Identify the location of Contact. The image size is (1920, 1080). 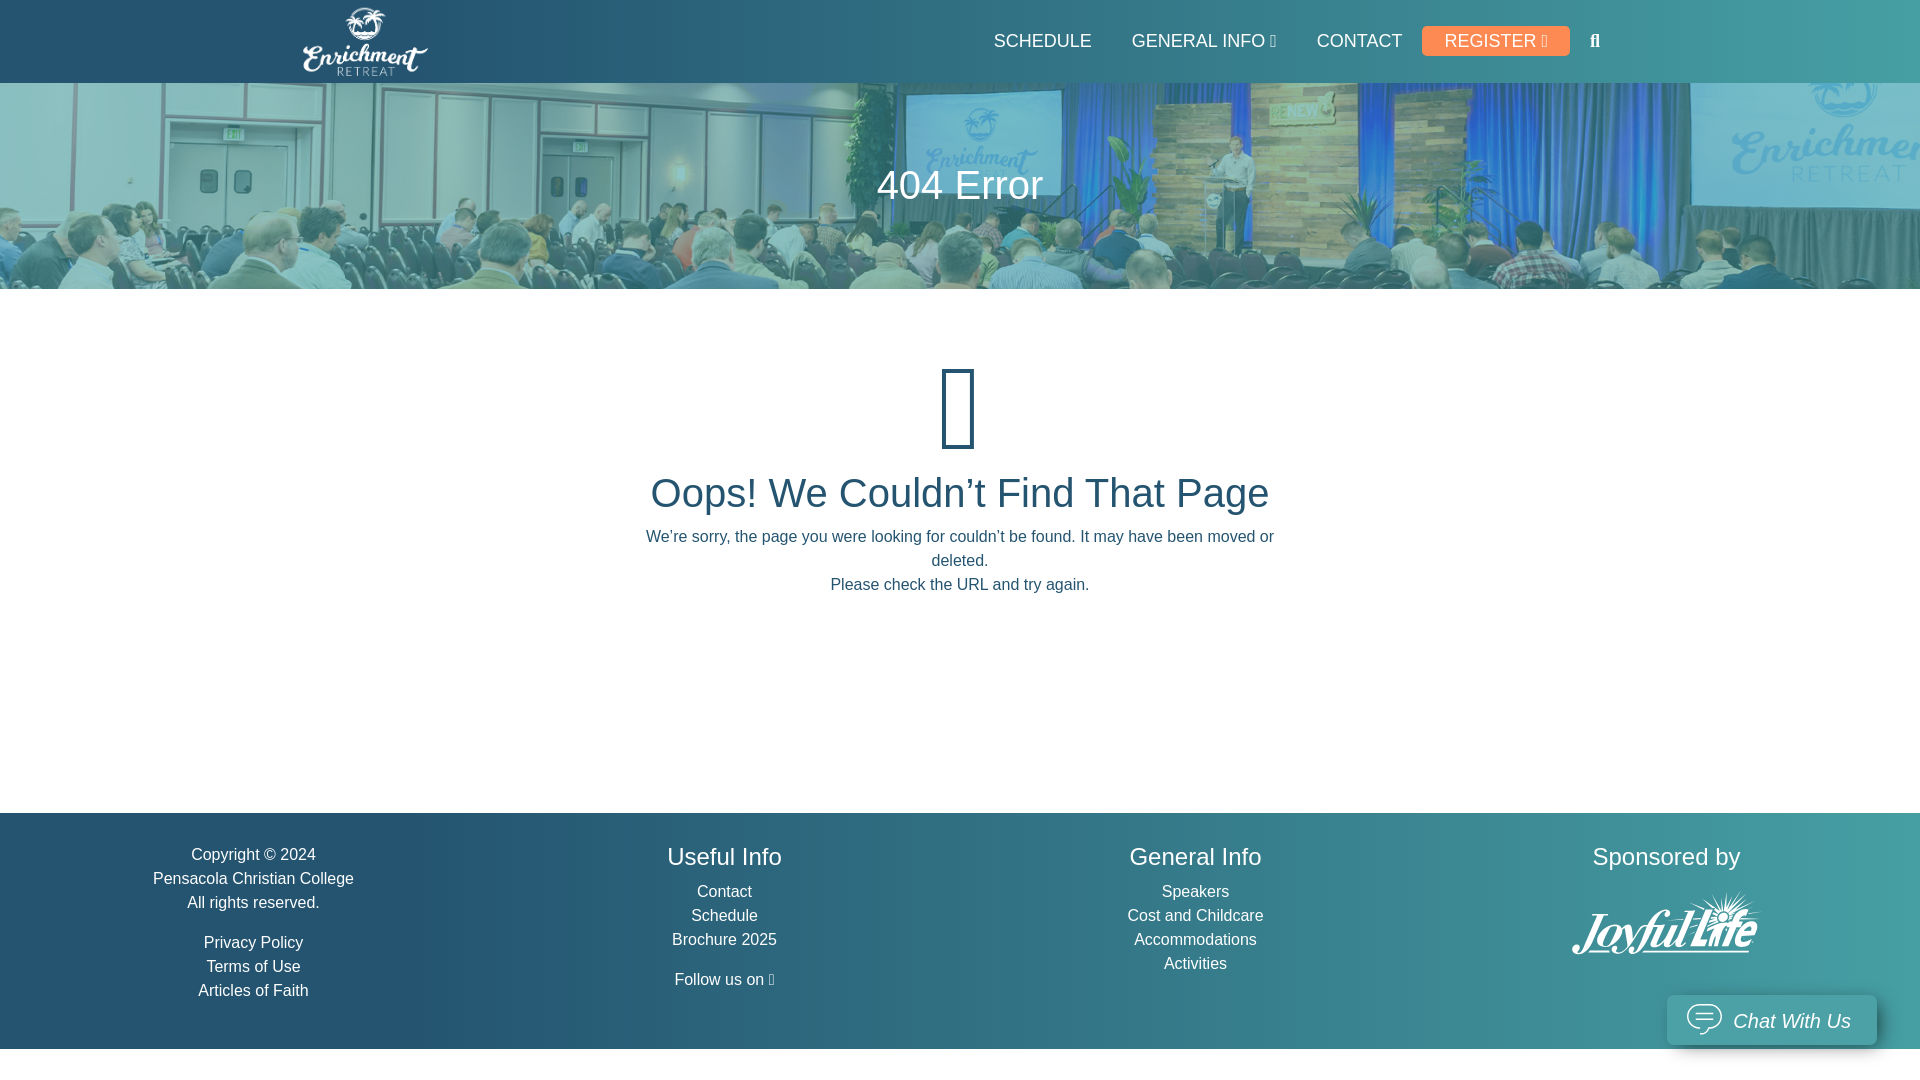
(724, 891).